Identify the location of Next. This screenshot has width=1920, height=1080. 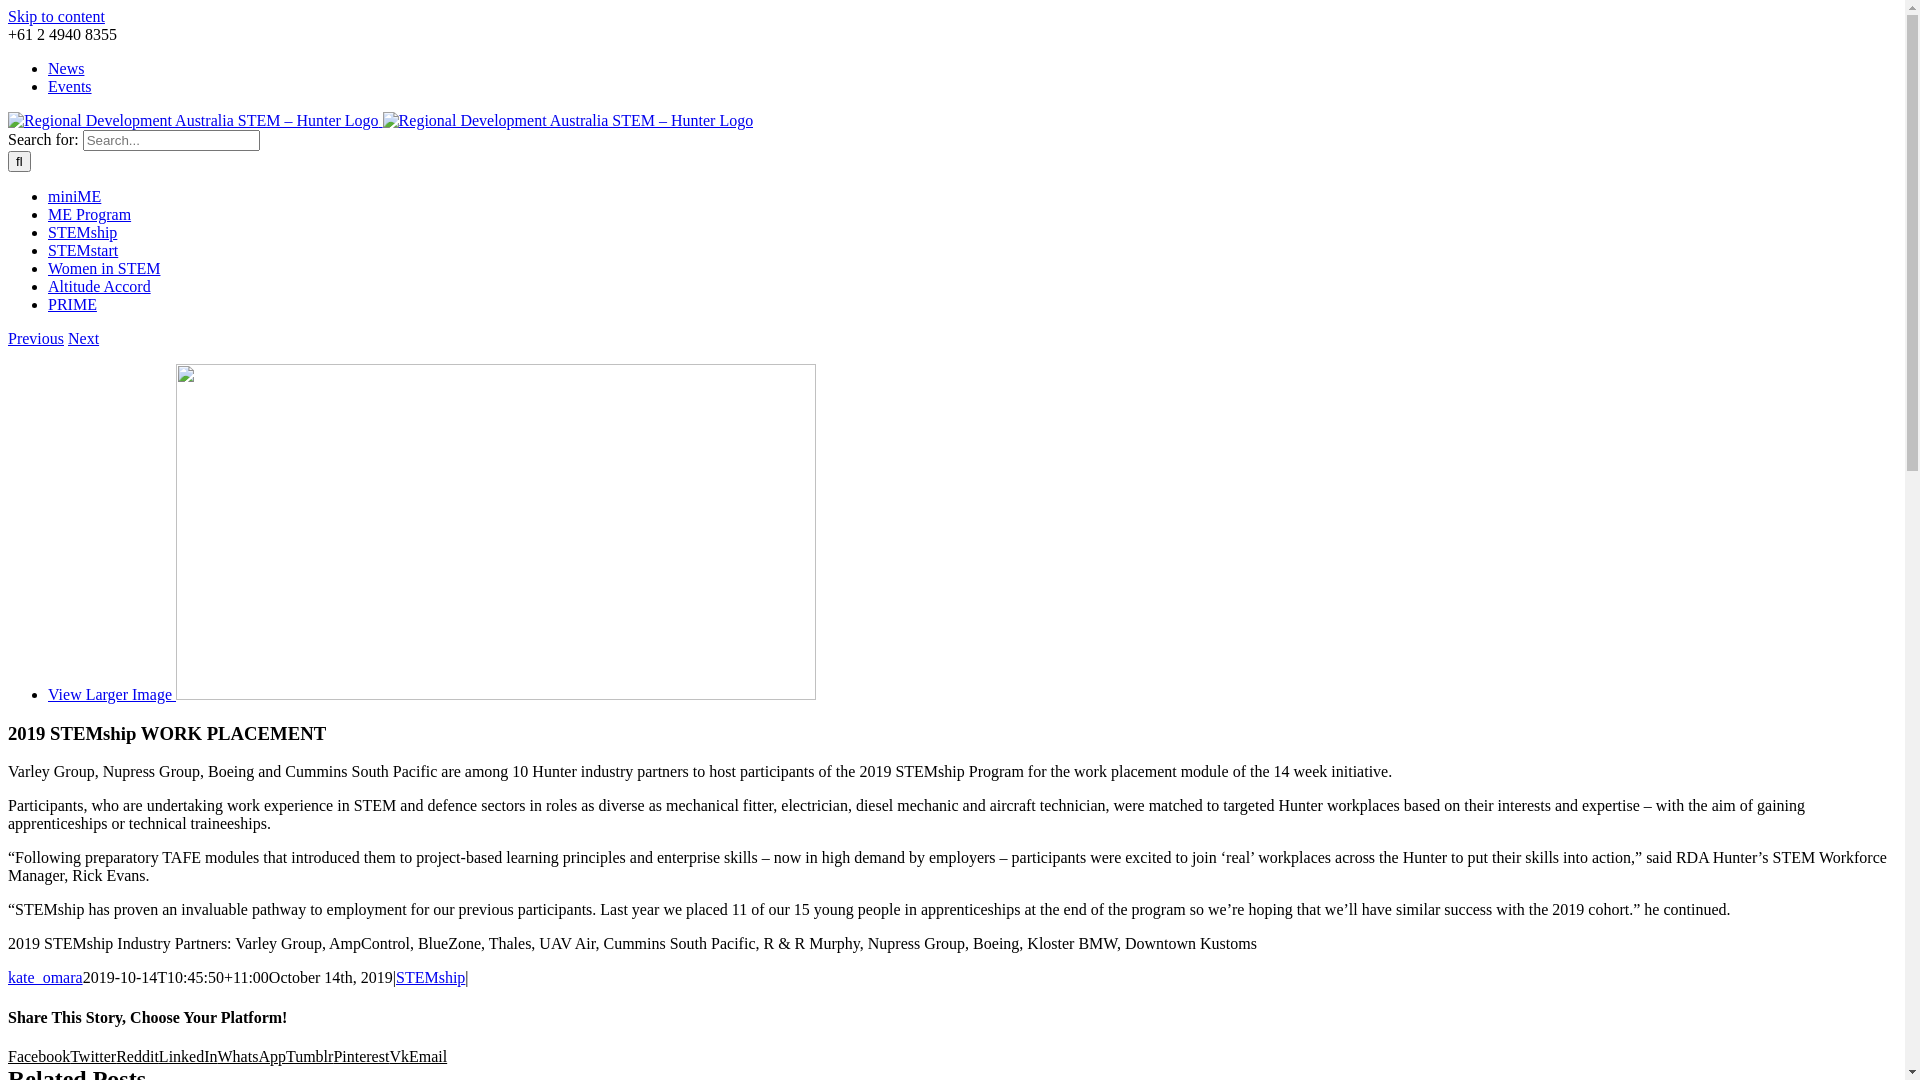
(84, 338).